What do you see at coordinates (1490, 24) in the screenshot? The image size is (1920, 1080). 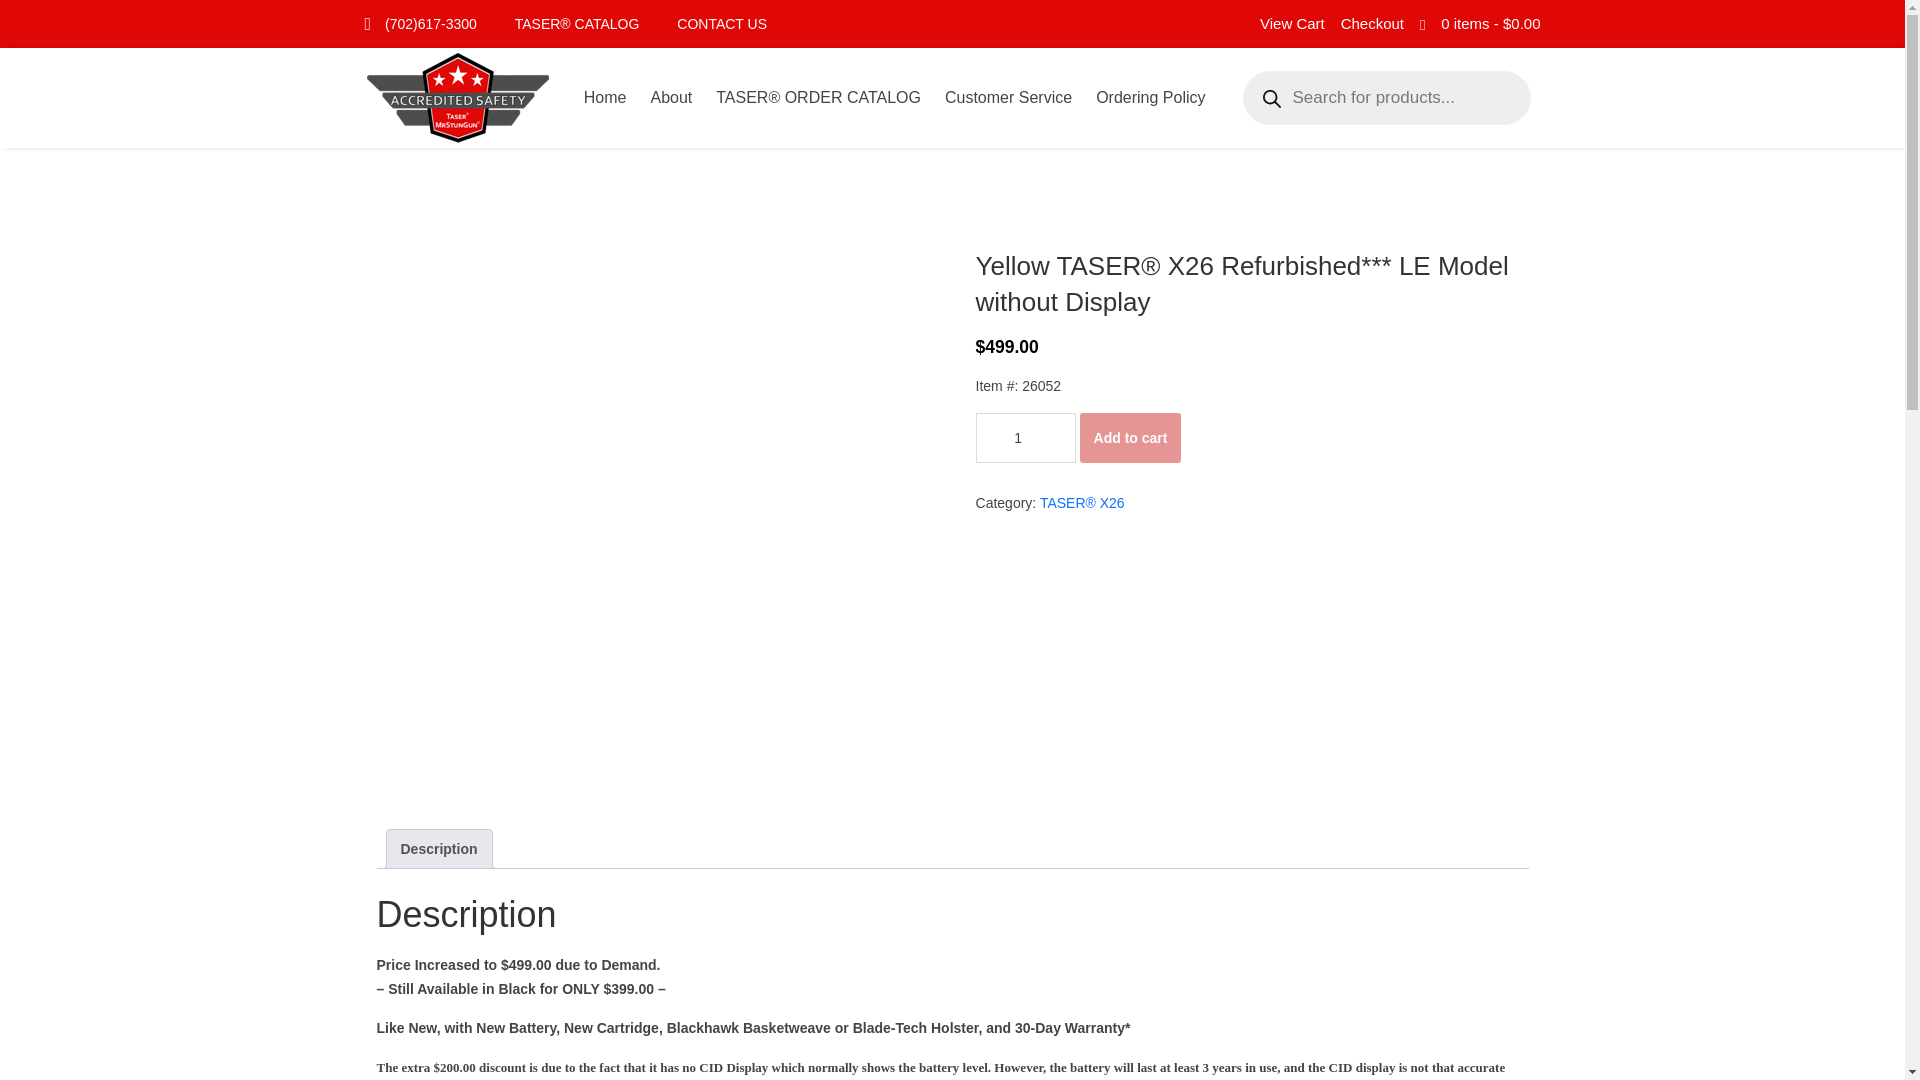 I see `View your shopping cart` at bounding box center [1490, 24].